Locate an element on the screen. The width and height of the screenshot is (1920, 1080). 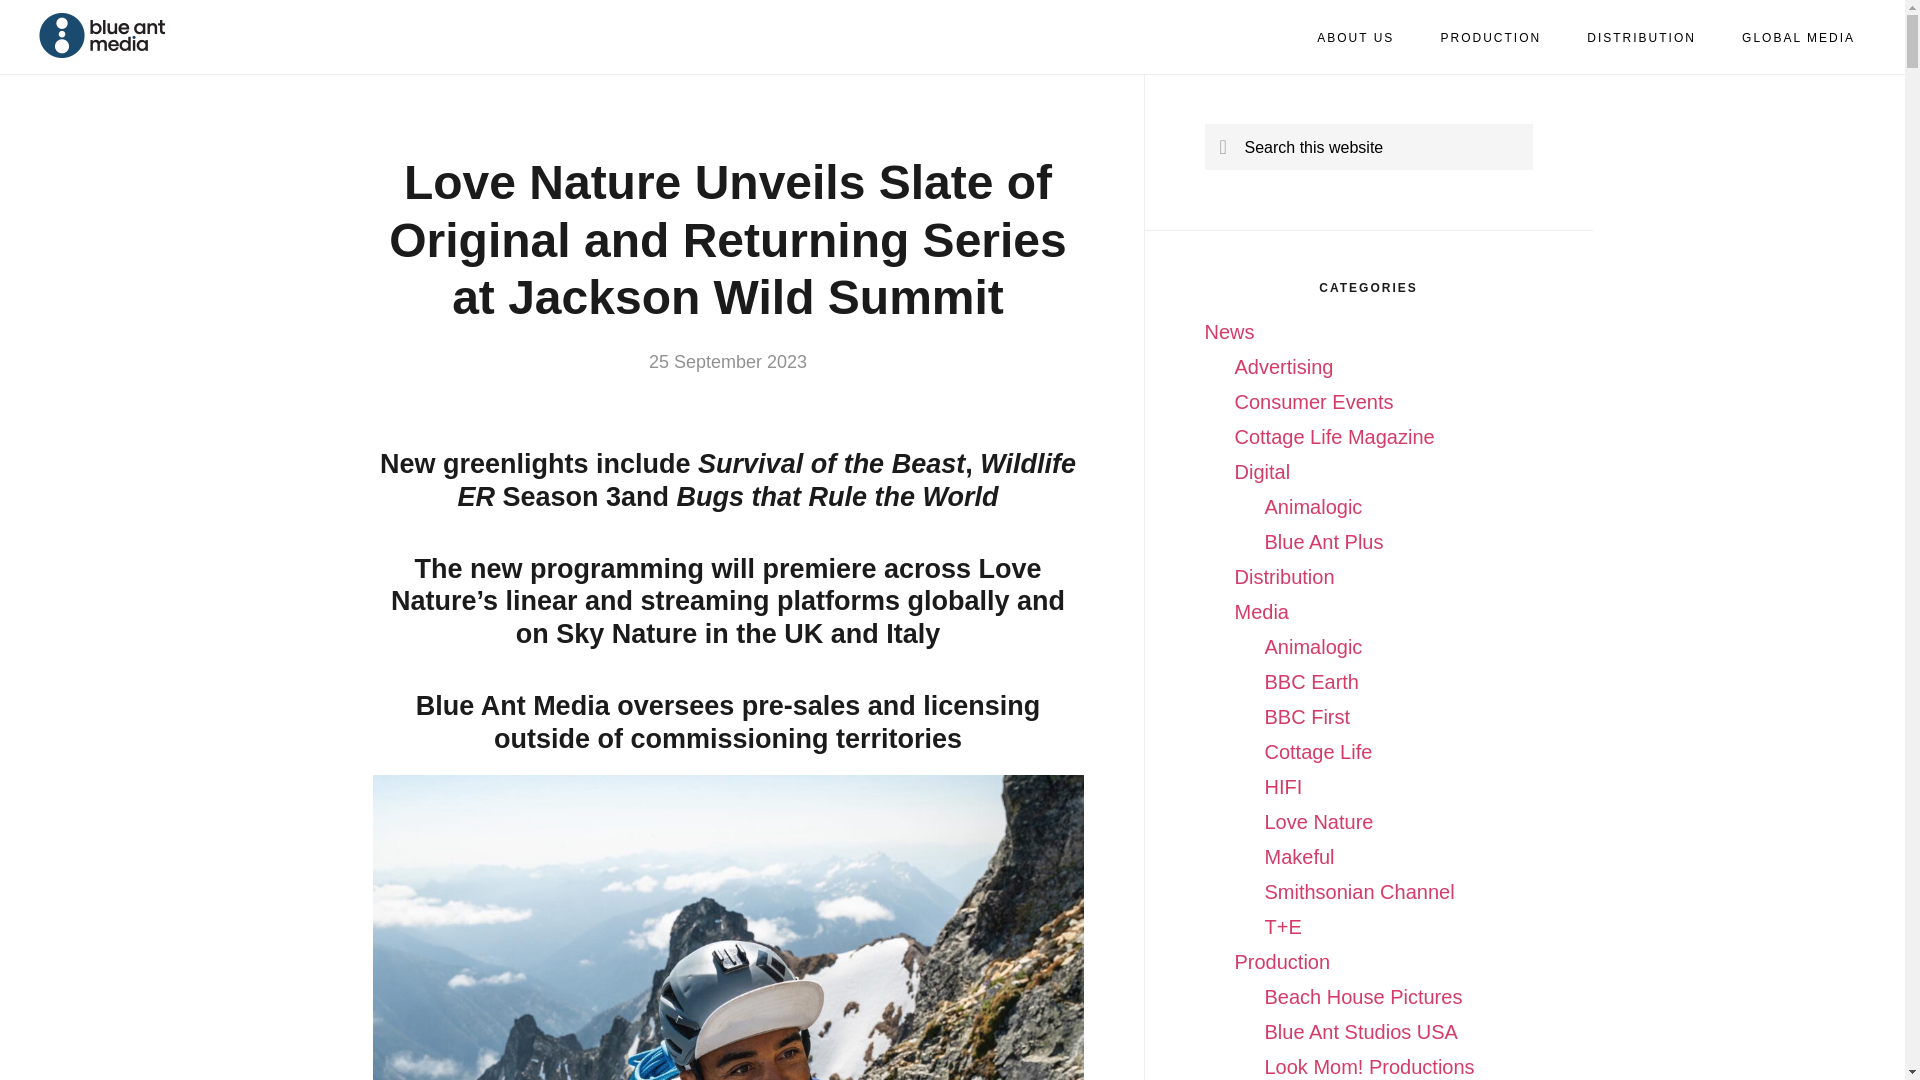
Cottage Life Magazine is located at coordinates (1334, 436).